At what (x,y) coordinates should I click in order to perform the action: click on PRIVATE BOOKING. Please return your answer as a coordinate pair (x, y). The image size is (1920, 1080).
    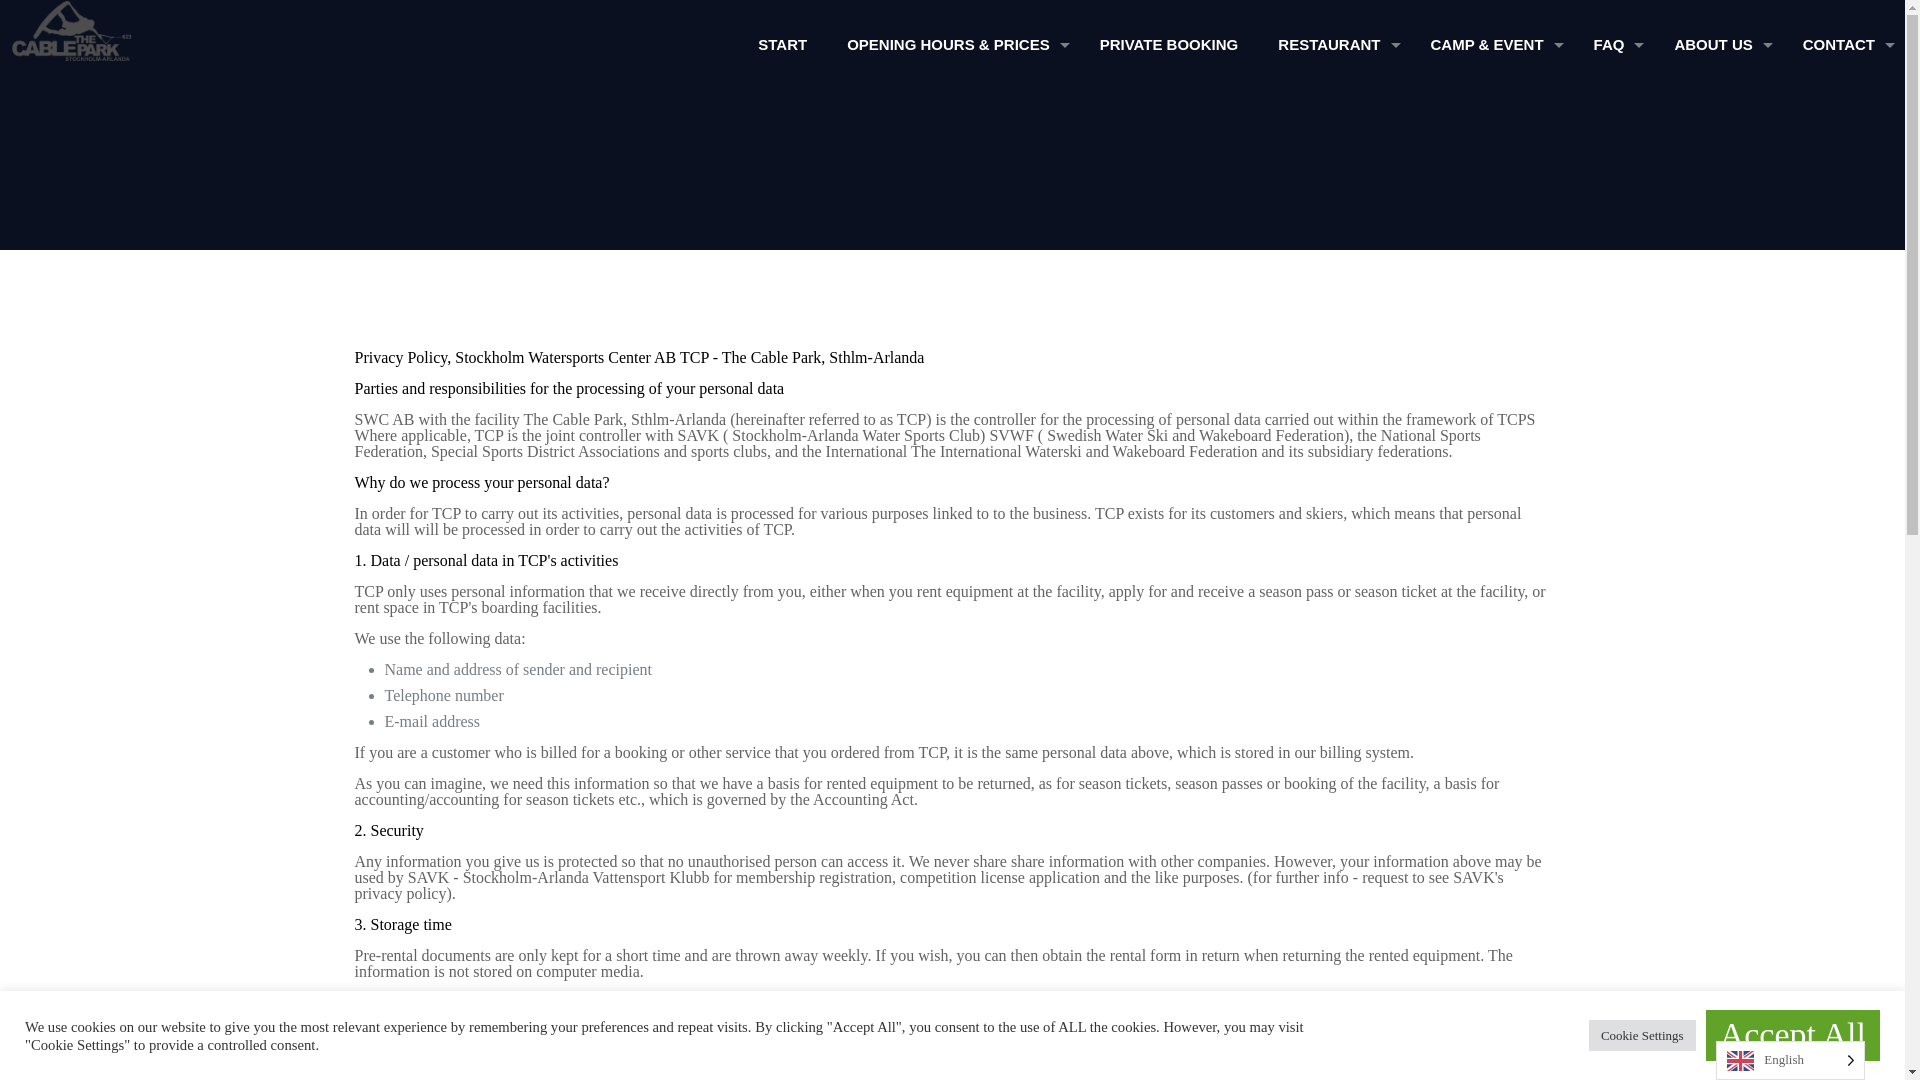
    Looking at the image, I should click on (1169, 44).